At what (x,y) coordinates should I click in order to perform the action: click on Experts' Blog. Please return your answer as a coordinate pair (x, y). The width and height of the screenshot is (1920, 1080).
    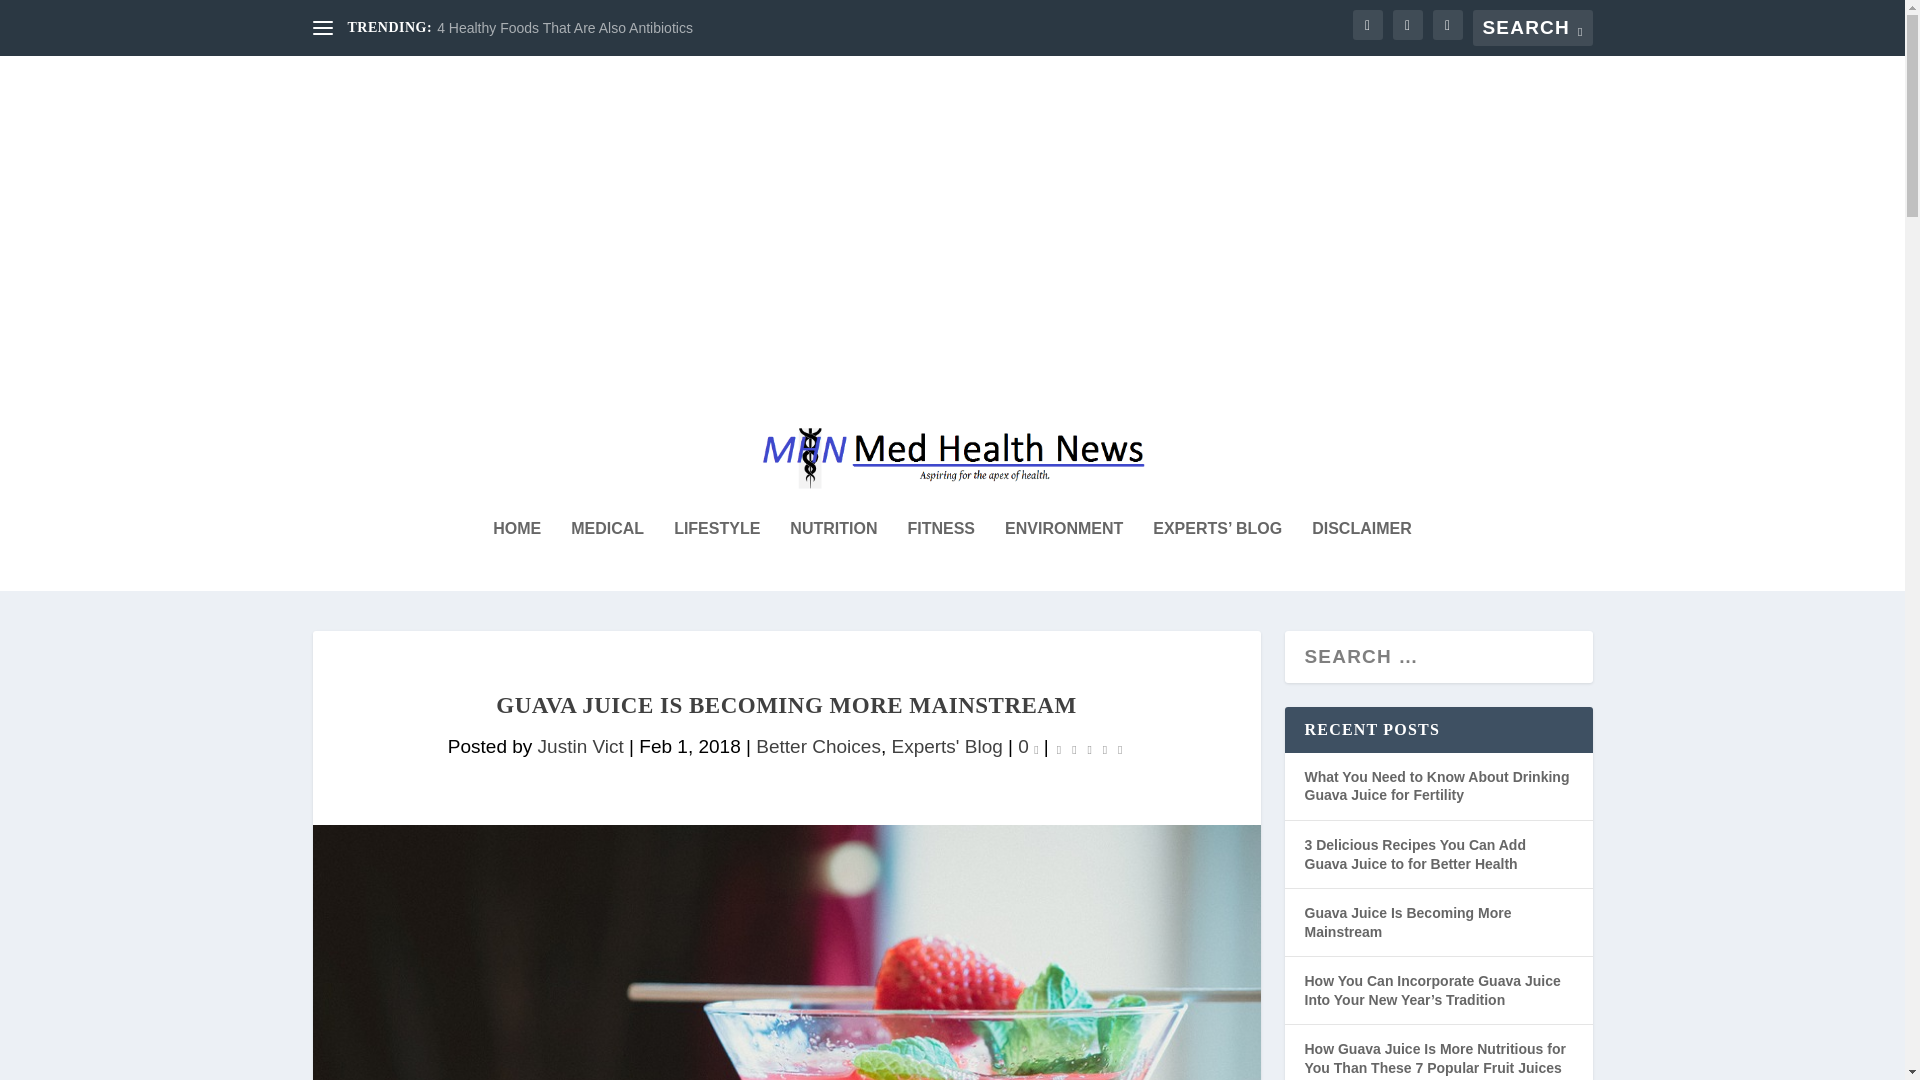
    Looking at the image, I should click on (946, 746).